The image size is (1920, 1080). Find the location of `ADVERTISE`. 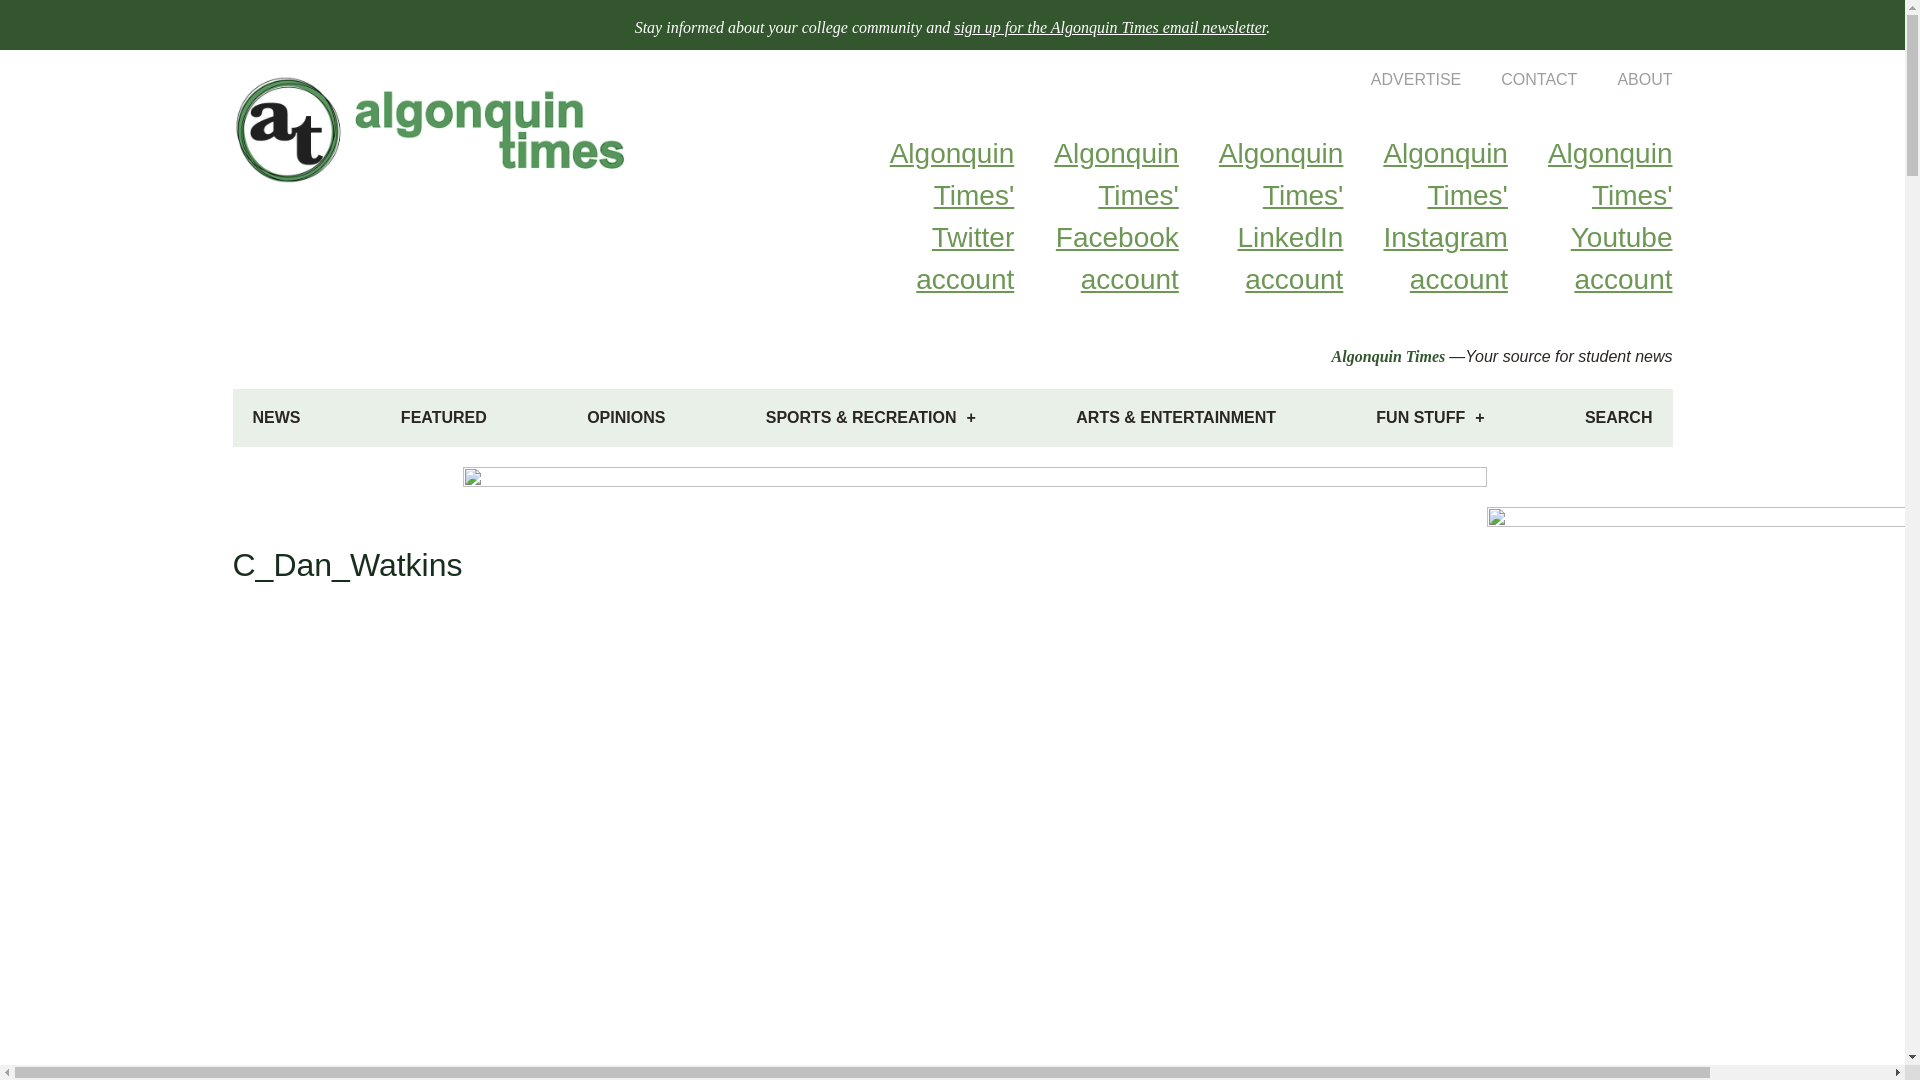

ADVERTISE is located at coordinates (1396, 79).